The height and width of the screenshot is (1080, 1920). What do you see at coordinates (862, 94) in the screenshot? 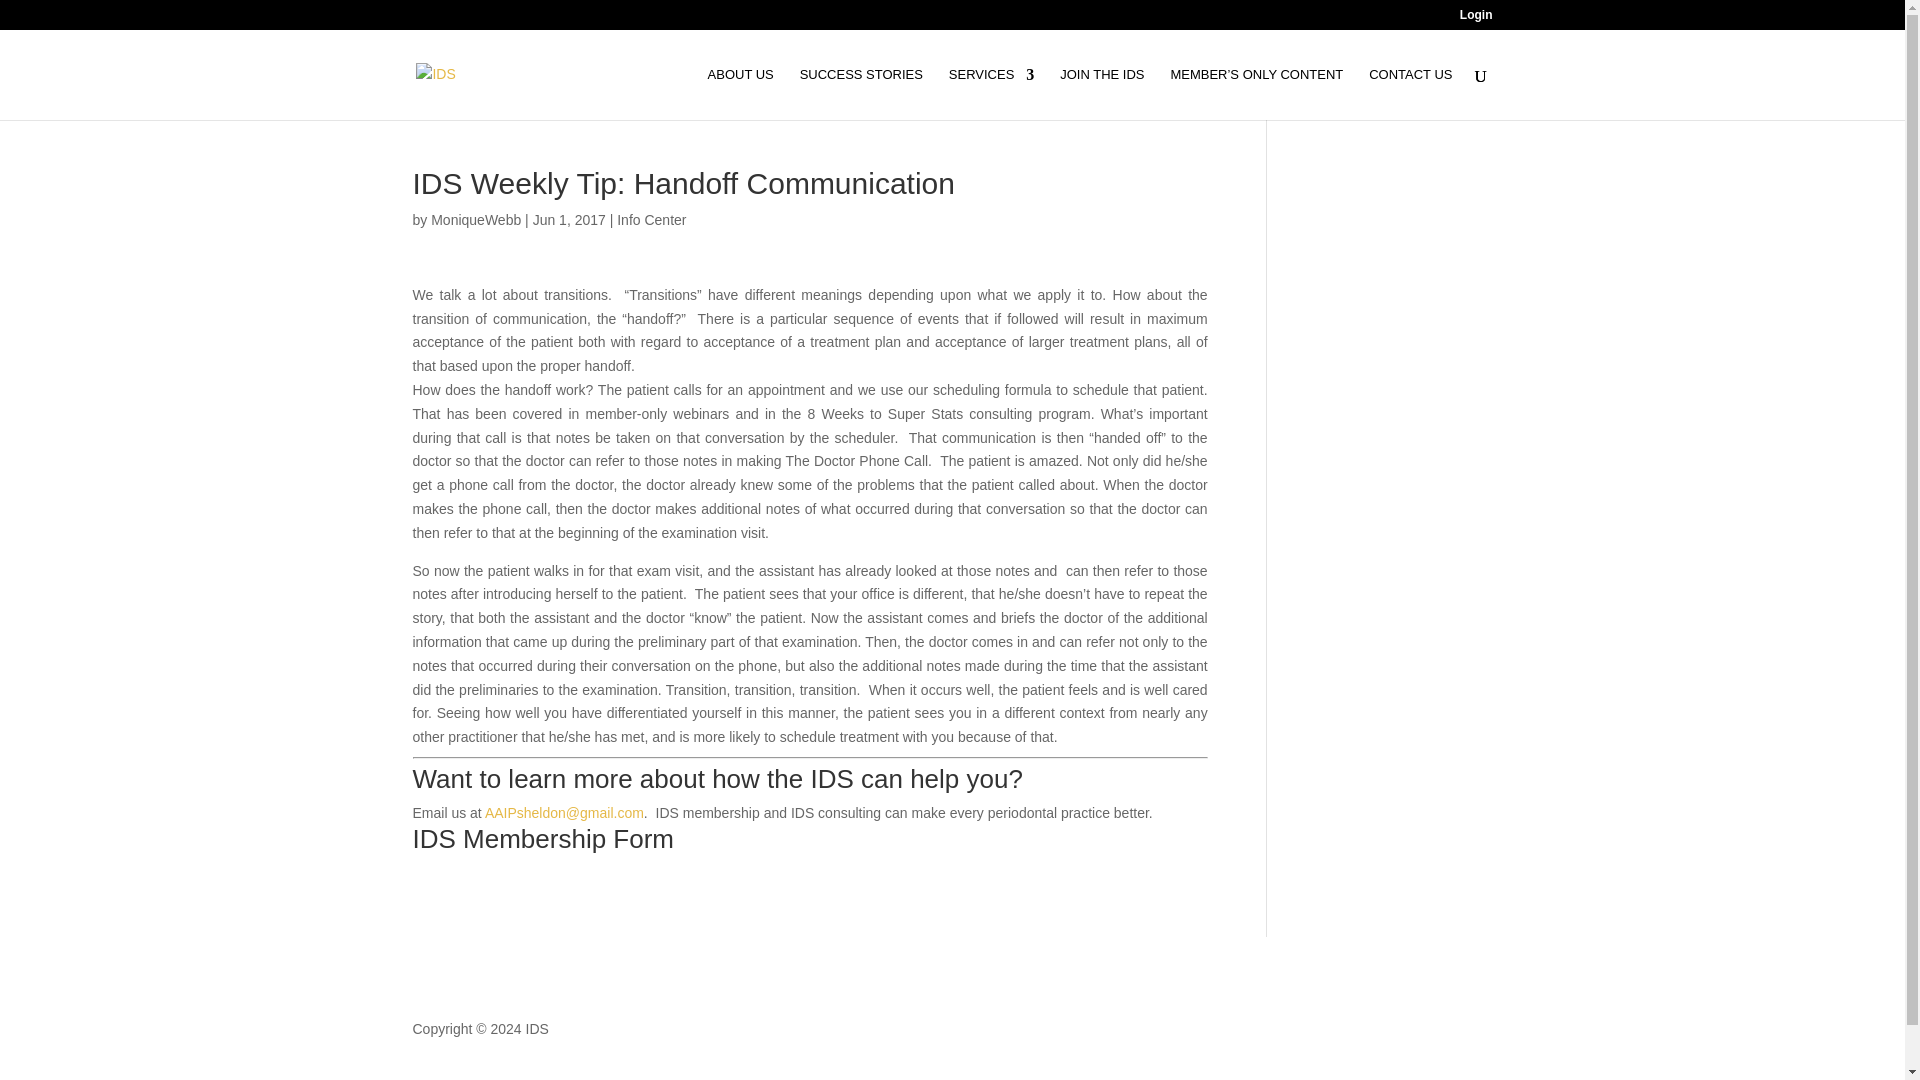
I see `SUCCESS STORIES` at bounding box center [862, 94].